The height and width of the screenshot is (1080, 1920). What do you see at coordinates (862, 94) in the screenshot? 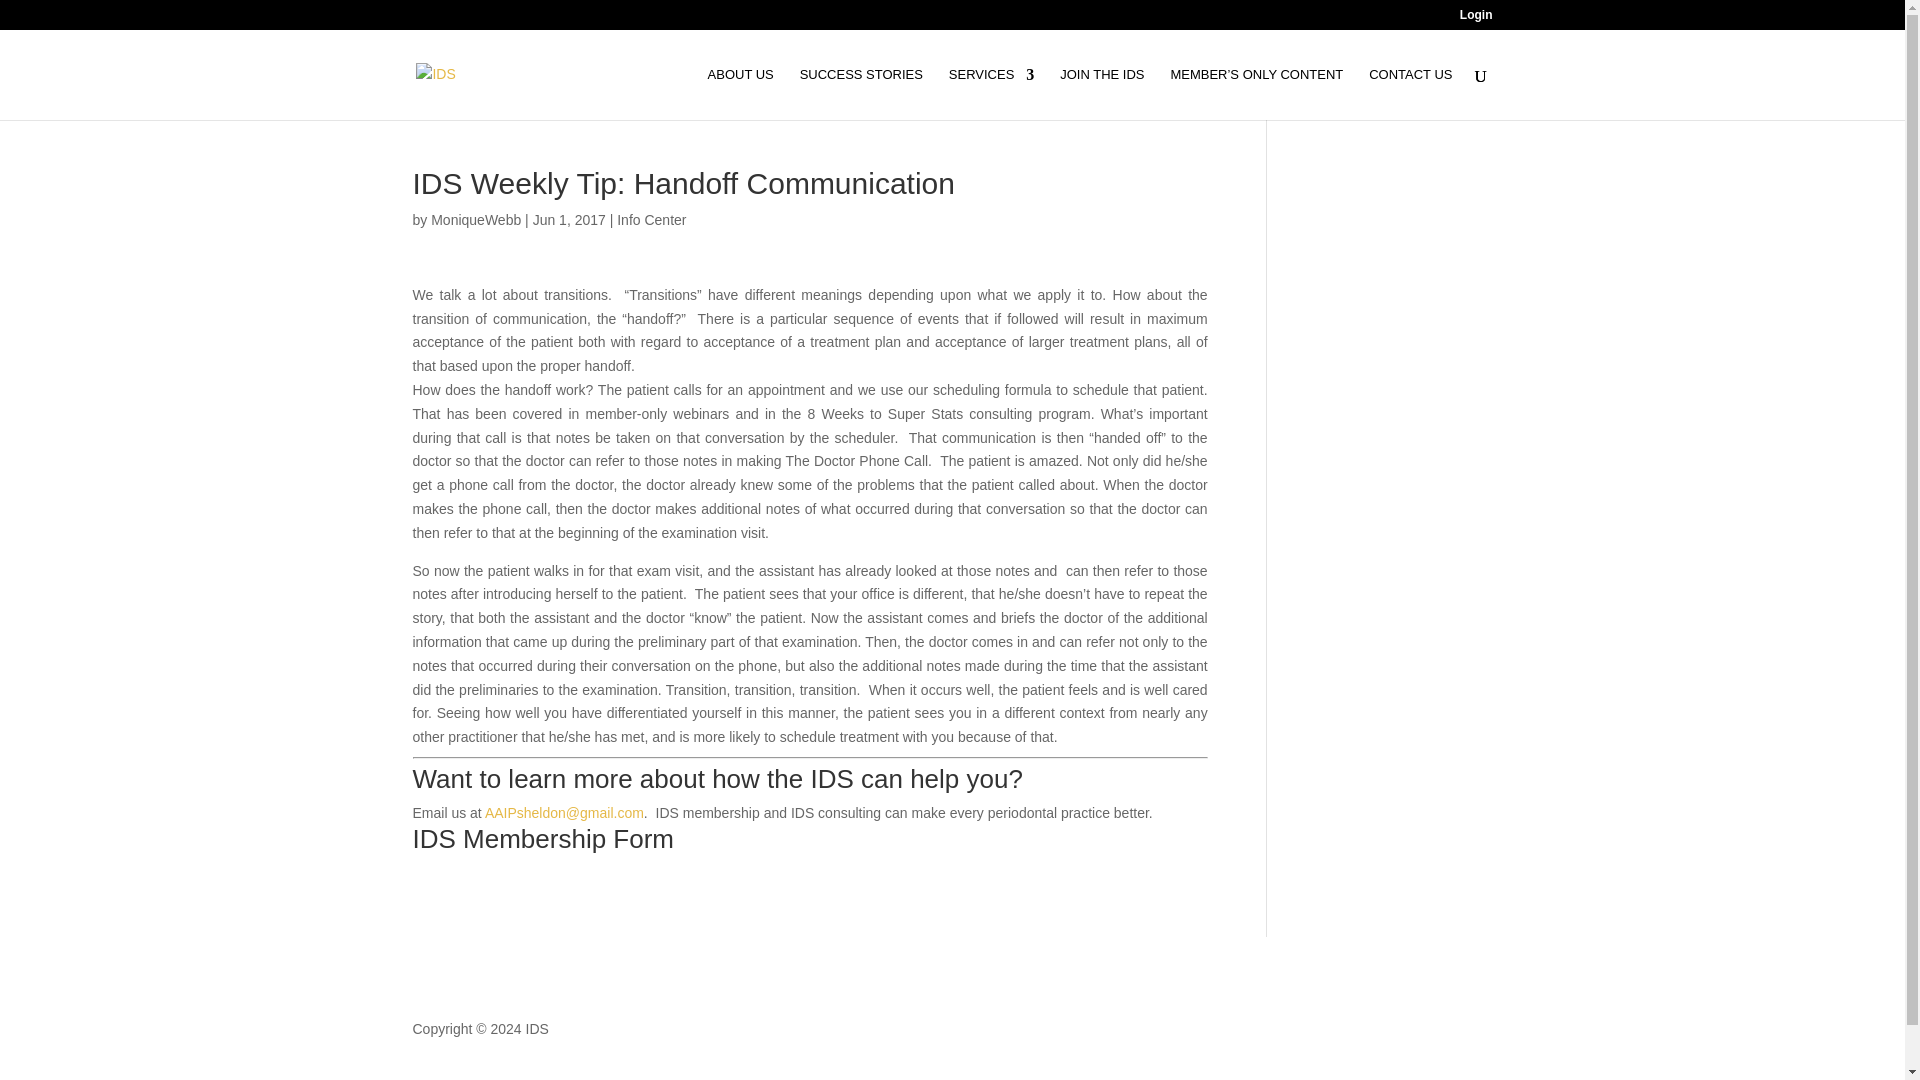
I see `SUCCESS STORIES` at bounding box center [862, 94].